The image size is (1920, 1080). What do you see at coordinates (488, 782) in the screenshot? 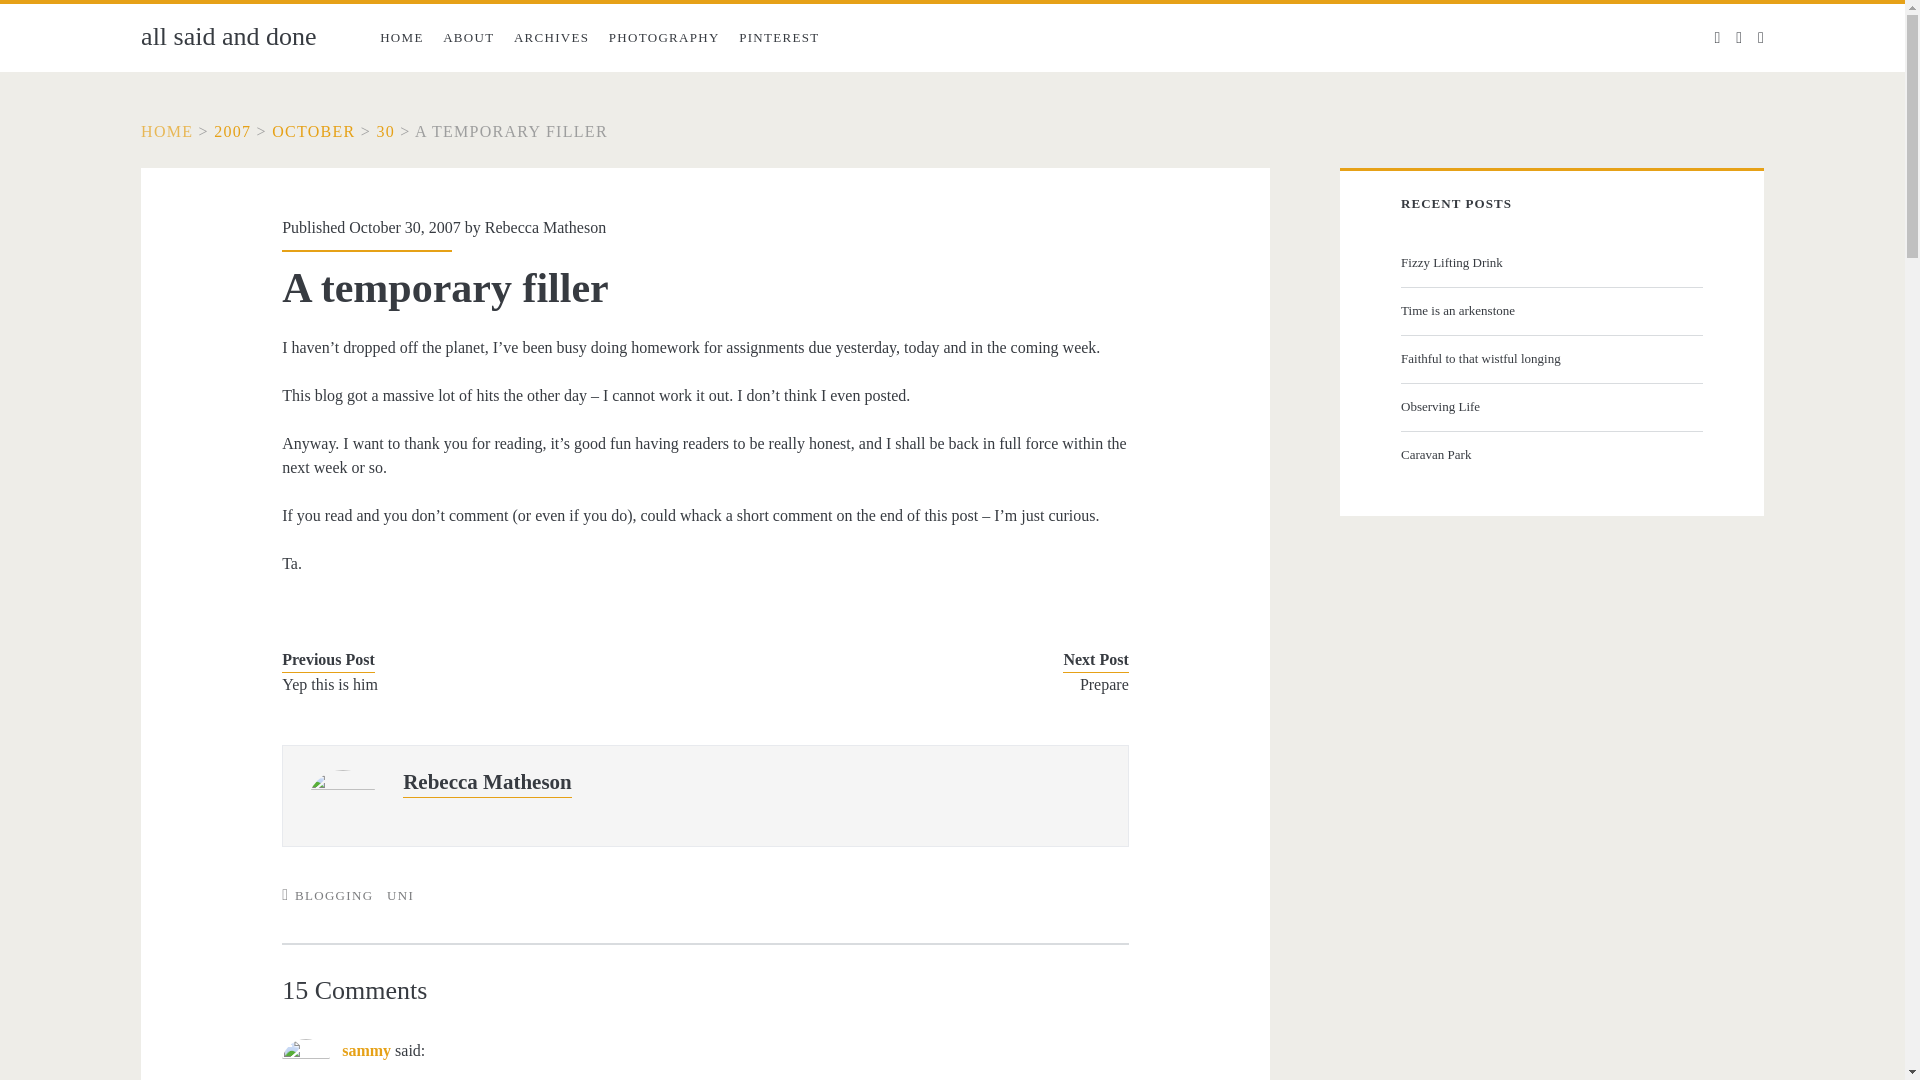
I see `Rebecca Matheson` at bounding box center [488, 782].